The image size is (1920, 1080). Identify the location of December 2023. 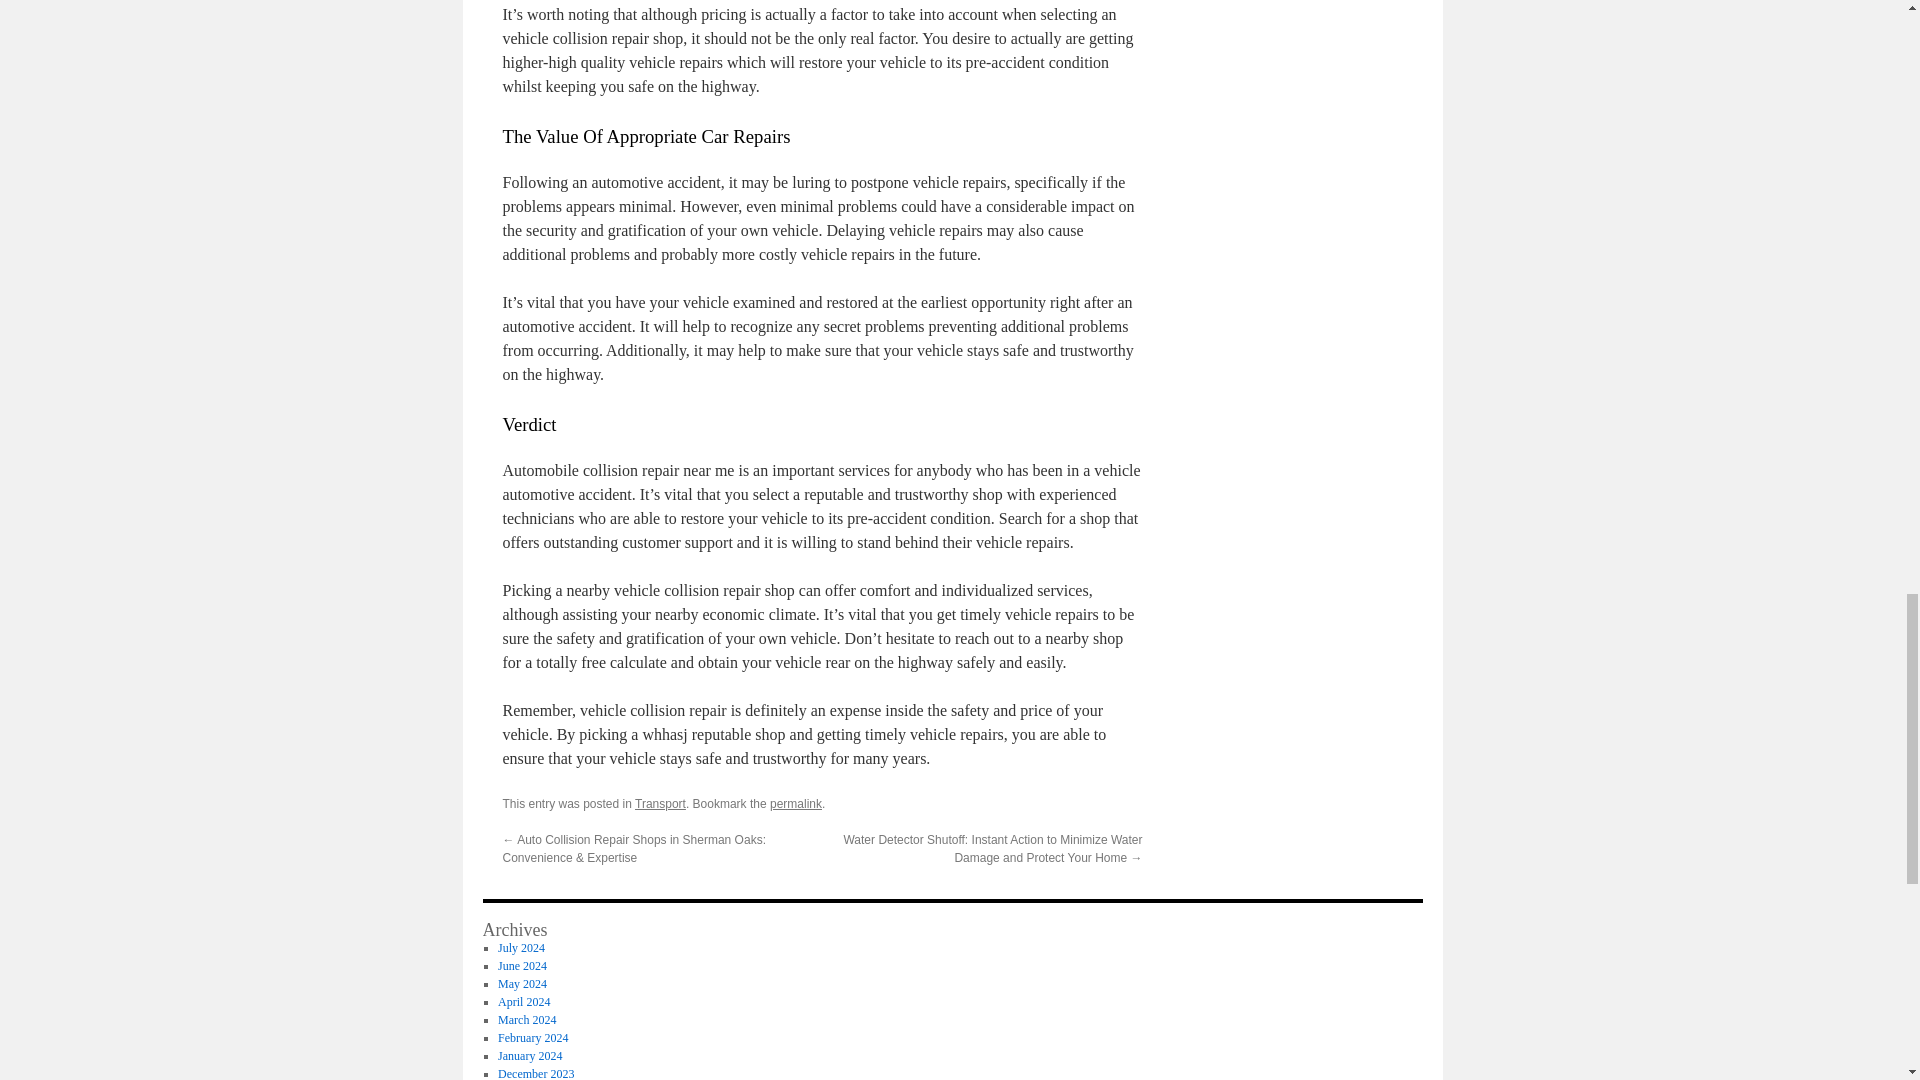
(536, 1074).